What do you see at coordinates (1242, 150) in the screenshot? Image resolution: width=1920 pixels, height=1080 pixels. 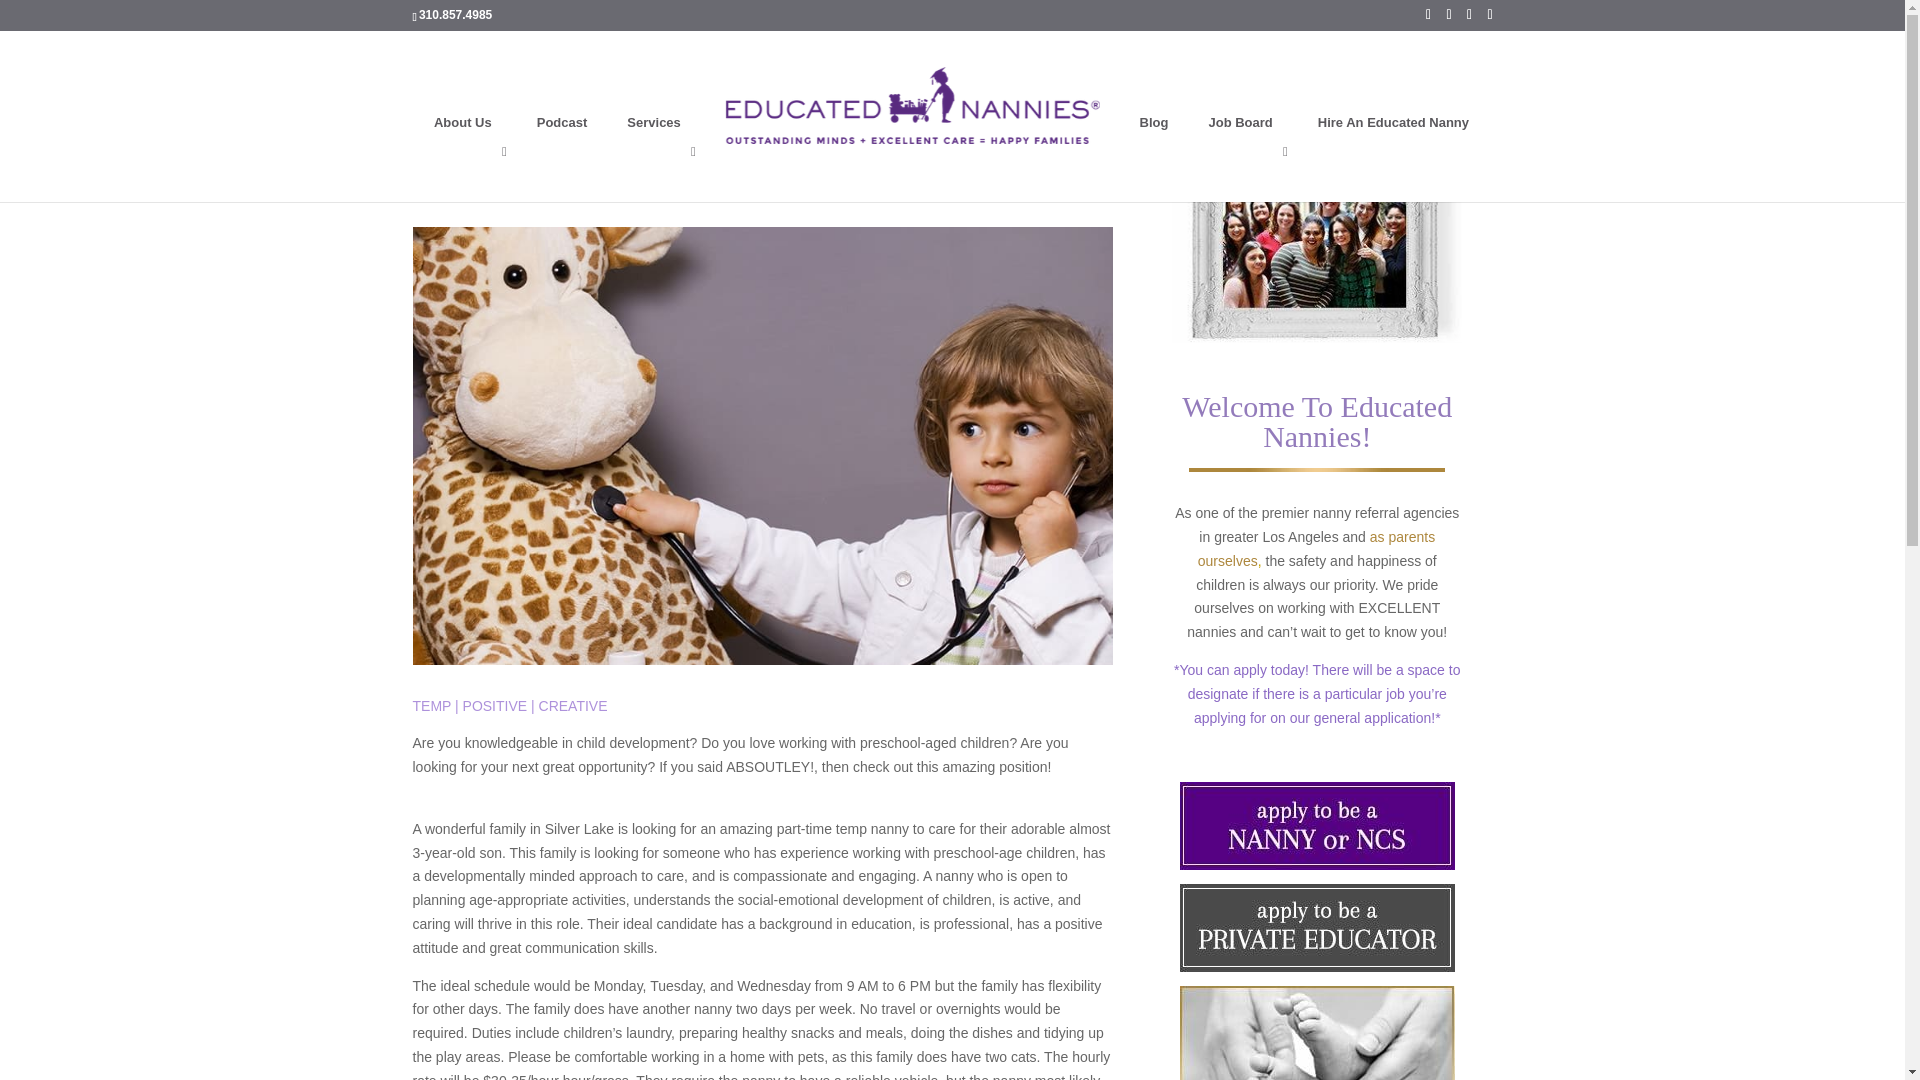 I see `Job Board` at bounding box center [1242, 150].